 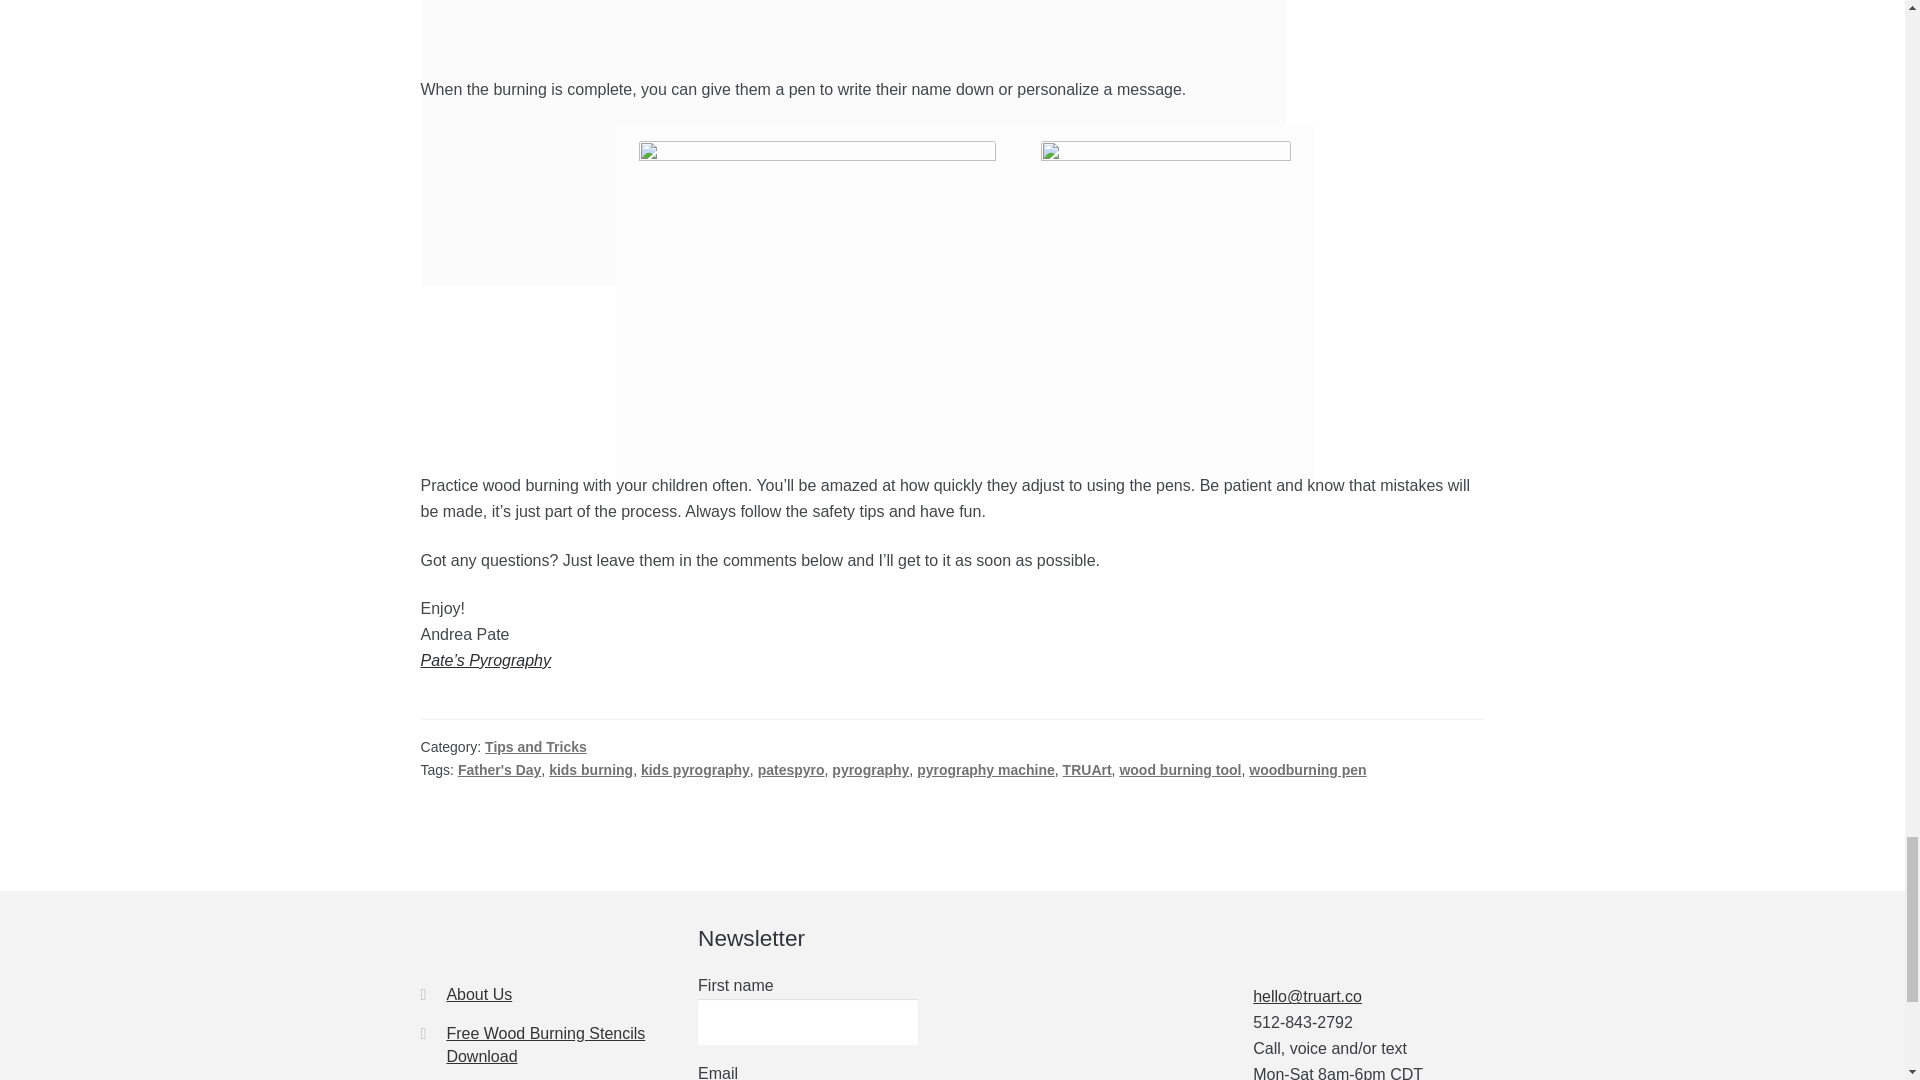 I want to click on wood burning tool, so click(x=1180, y=770).